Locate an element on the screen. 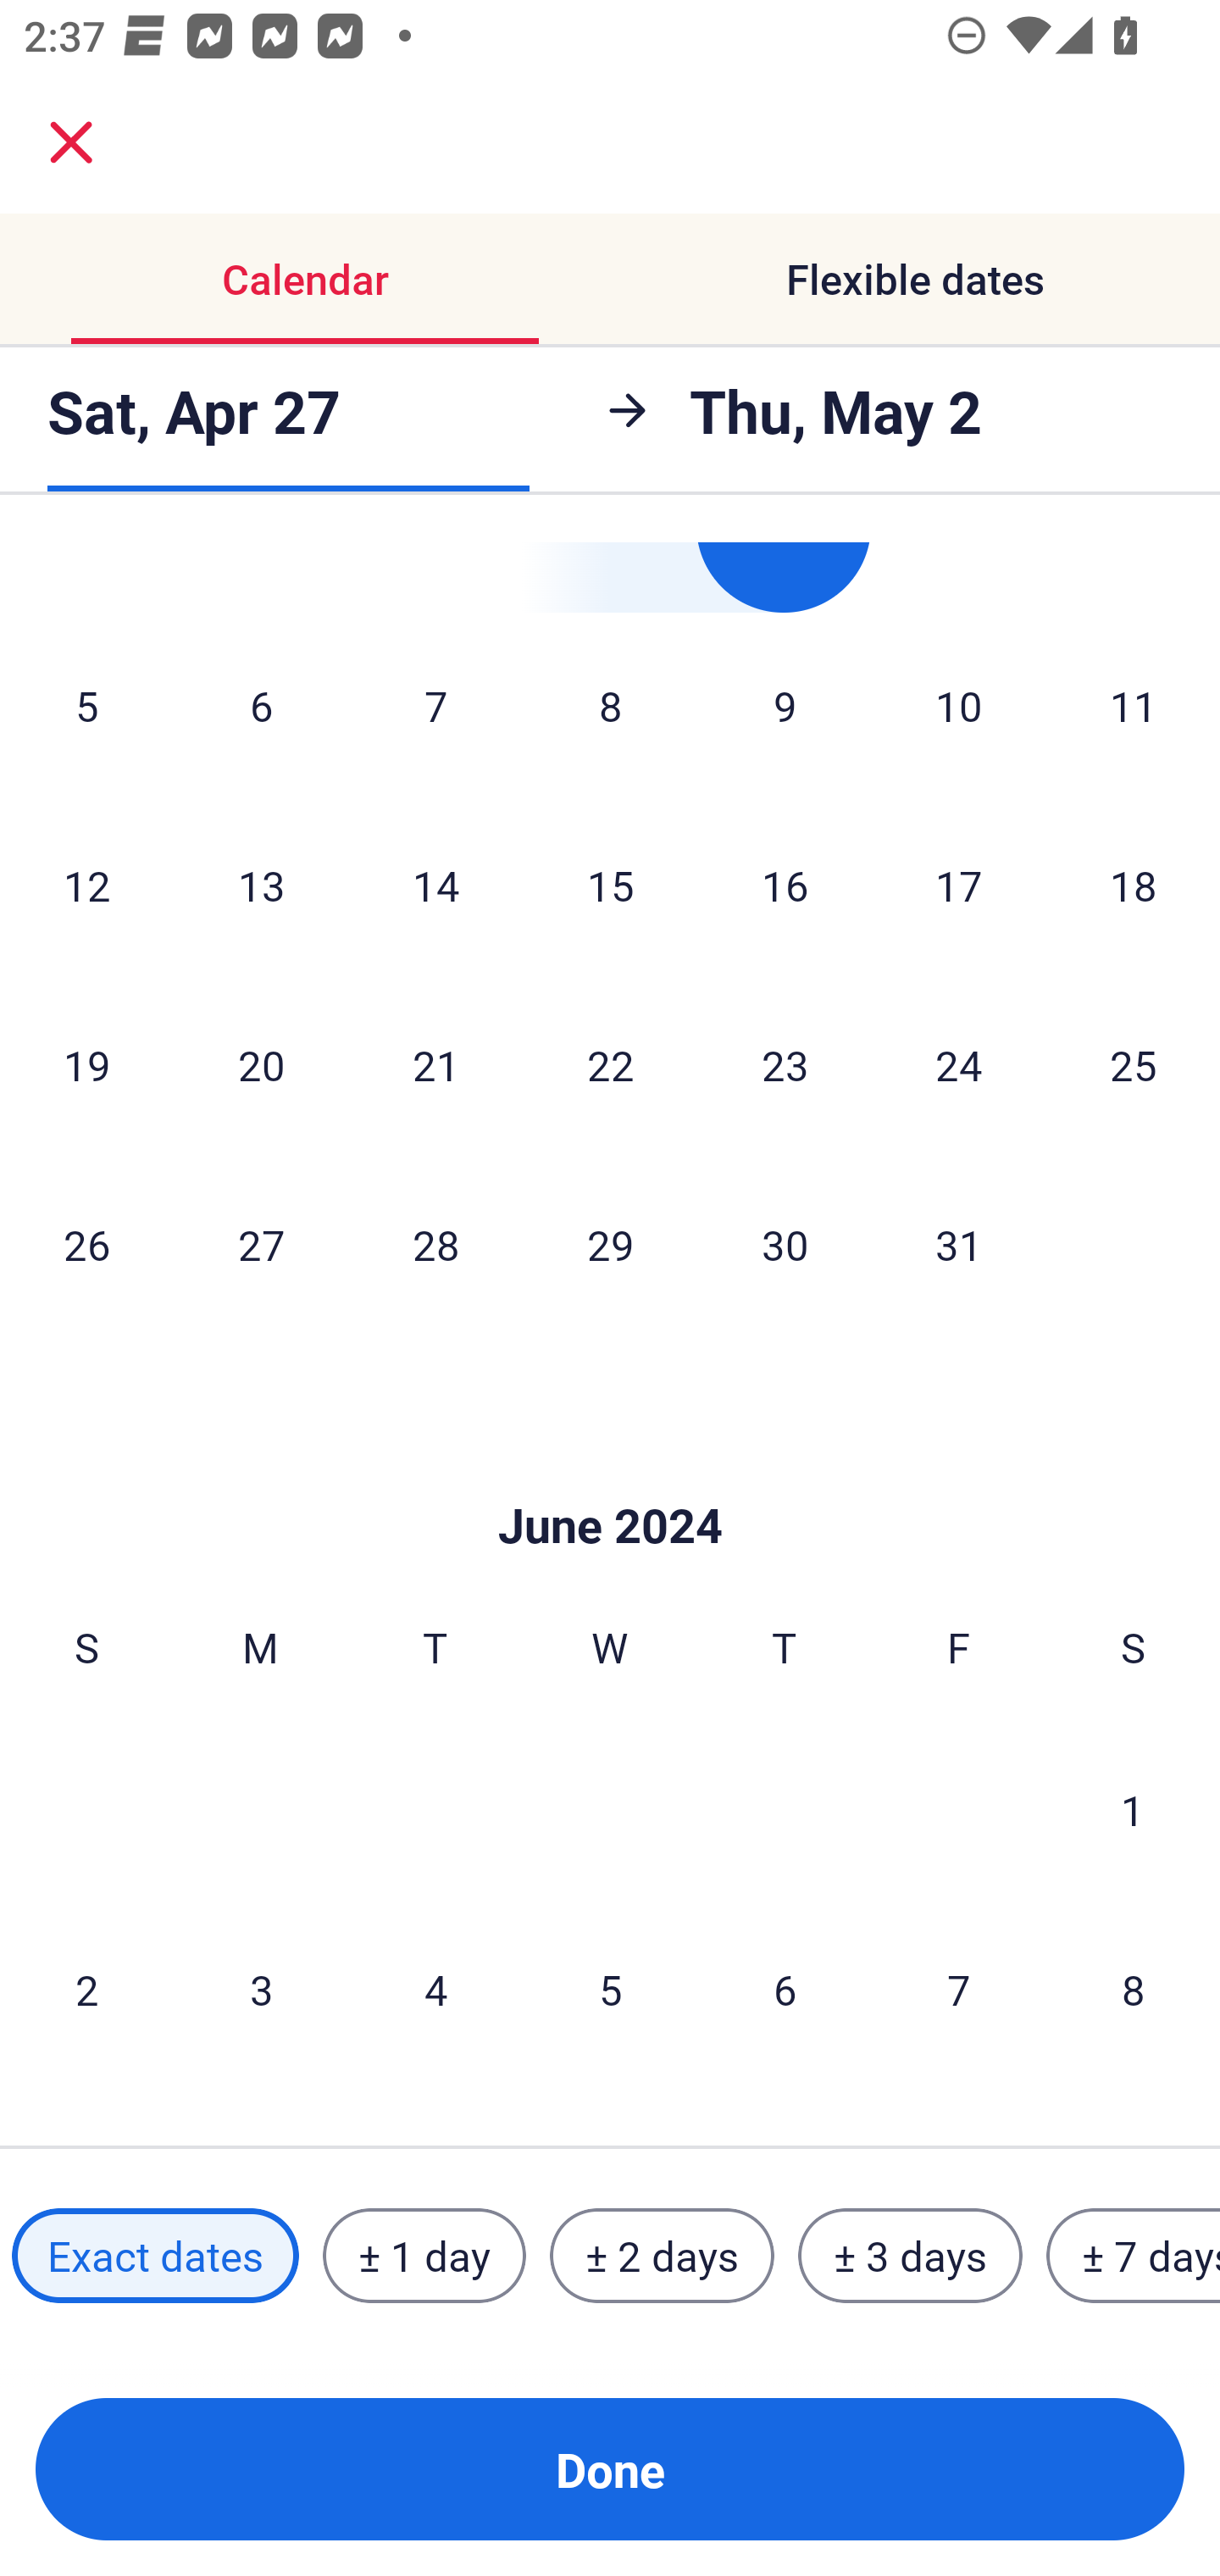 Image resolution: width=1220 pixels, height=2576 pixels. 2 Sunday, June 2, 2024 is located at coordinates (86, 1988).